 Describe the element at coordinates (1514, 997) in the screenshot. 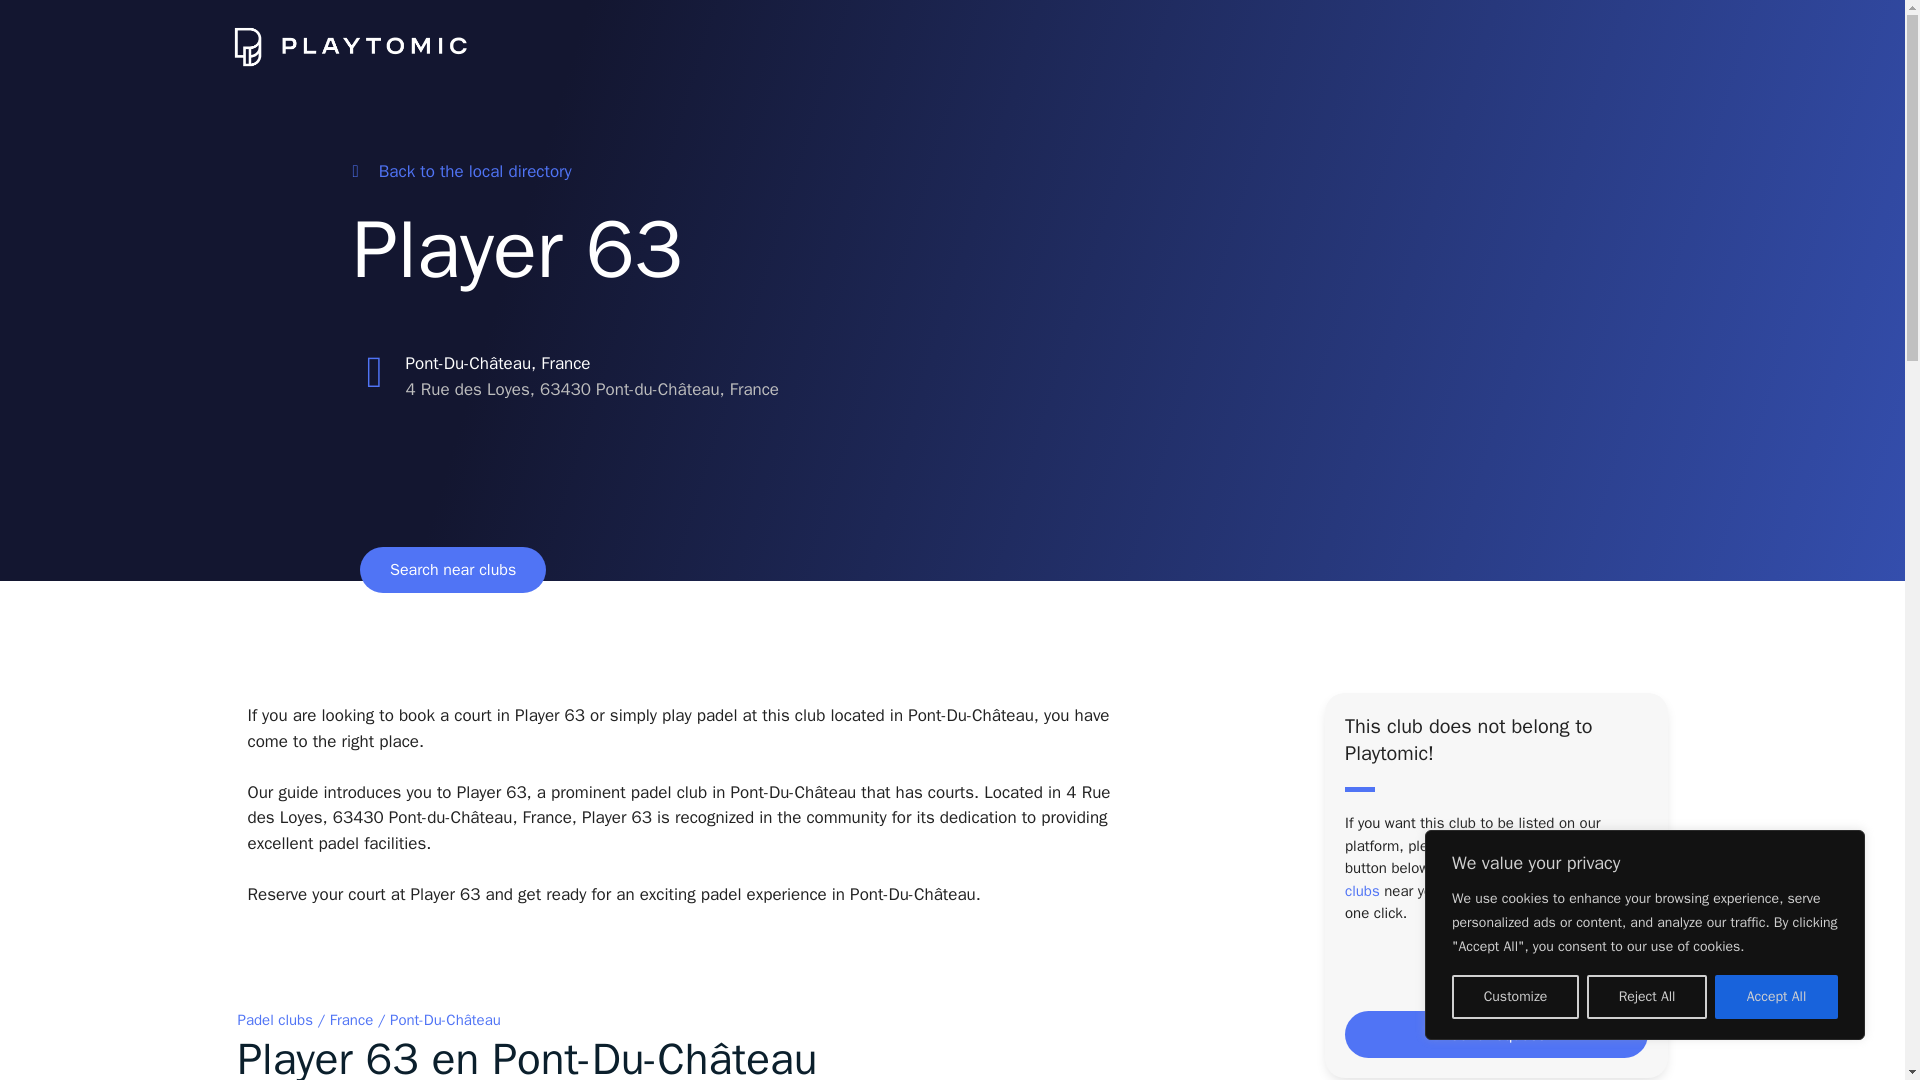

I see `Customize` at that location.